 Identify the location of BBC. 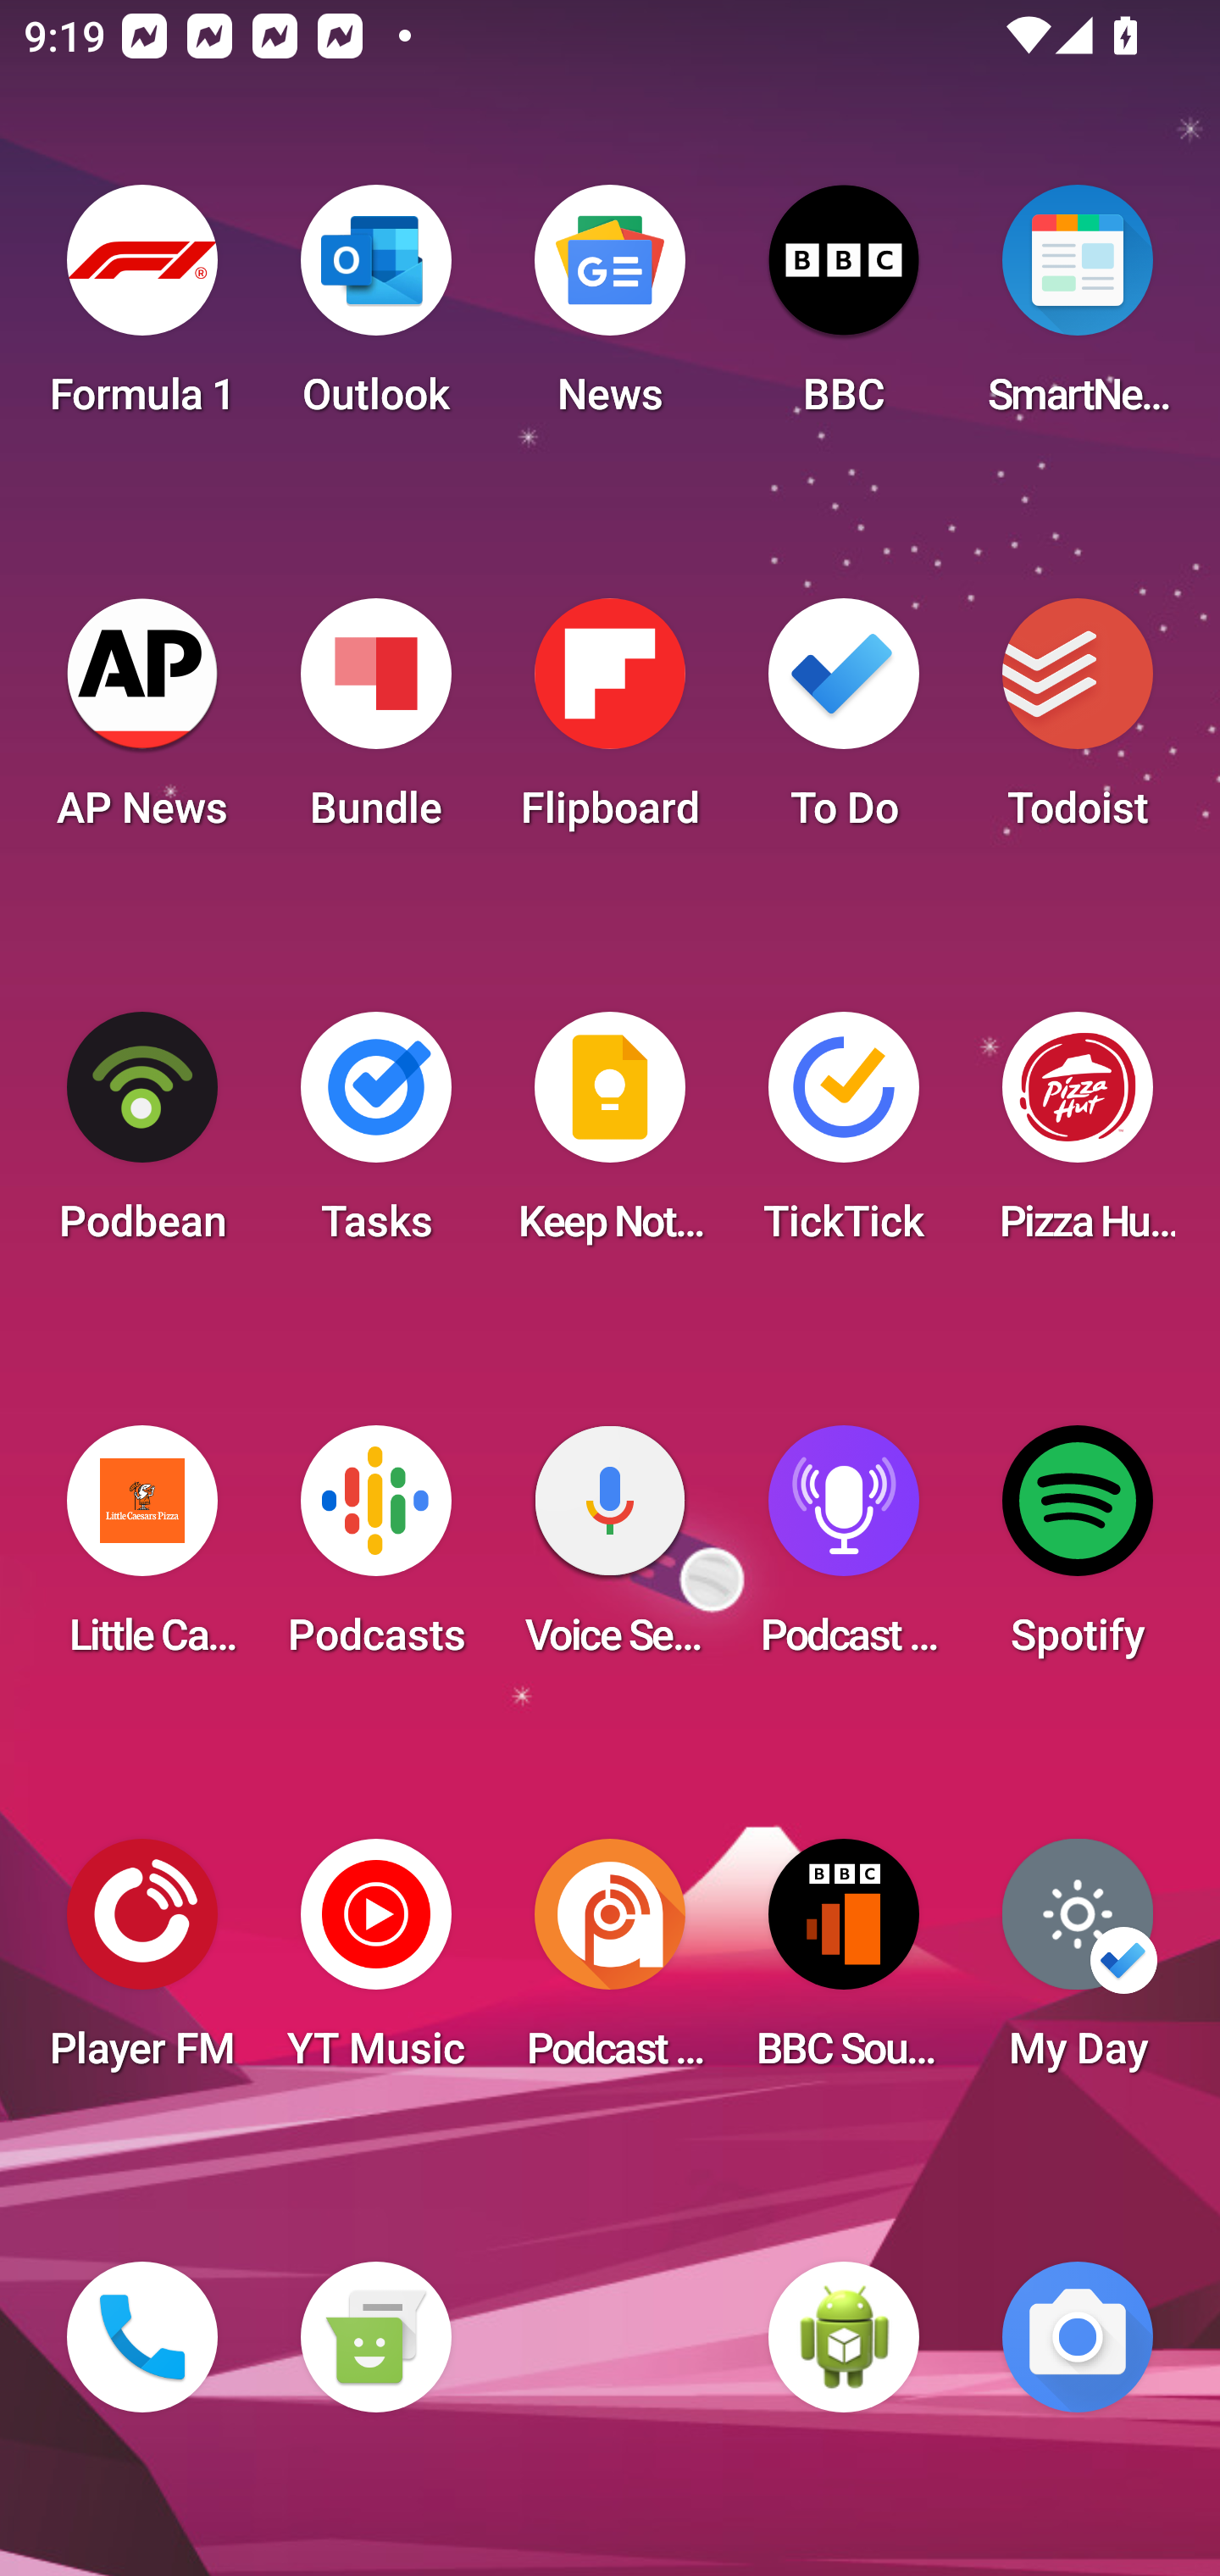
(844, 310).